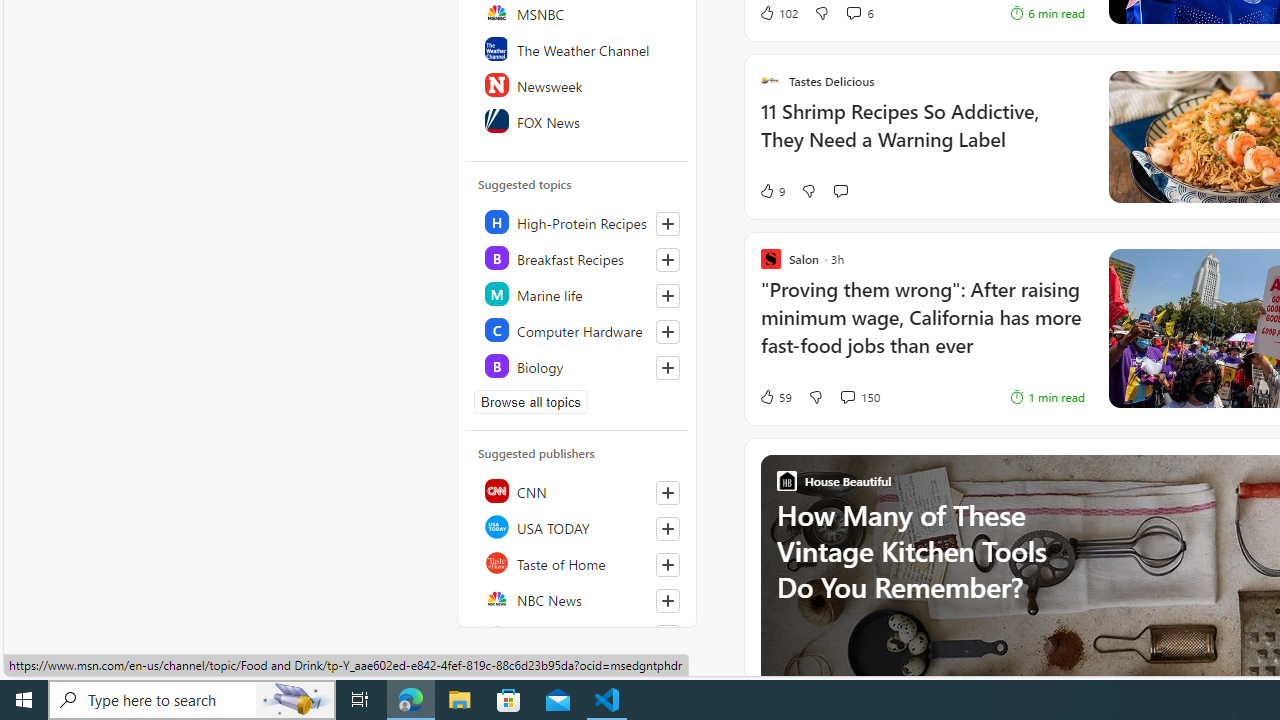 Image resolution: width=1280 pixels, height=720 pixels. Describe the element at coordinates (859, 12) in the screenshot. I see `View comments 6 Comment` at that location.